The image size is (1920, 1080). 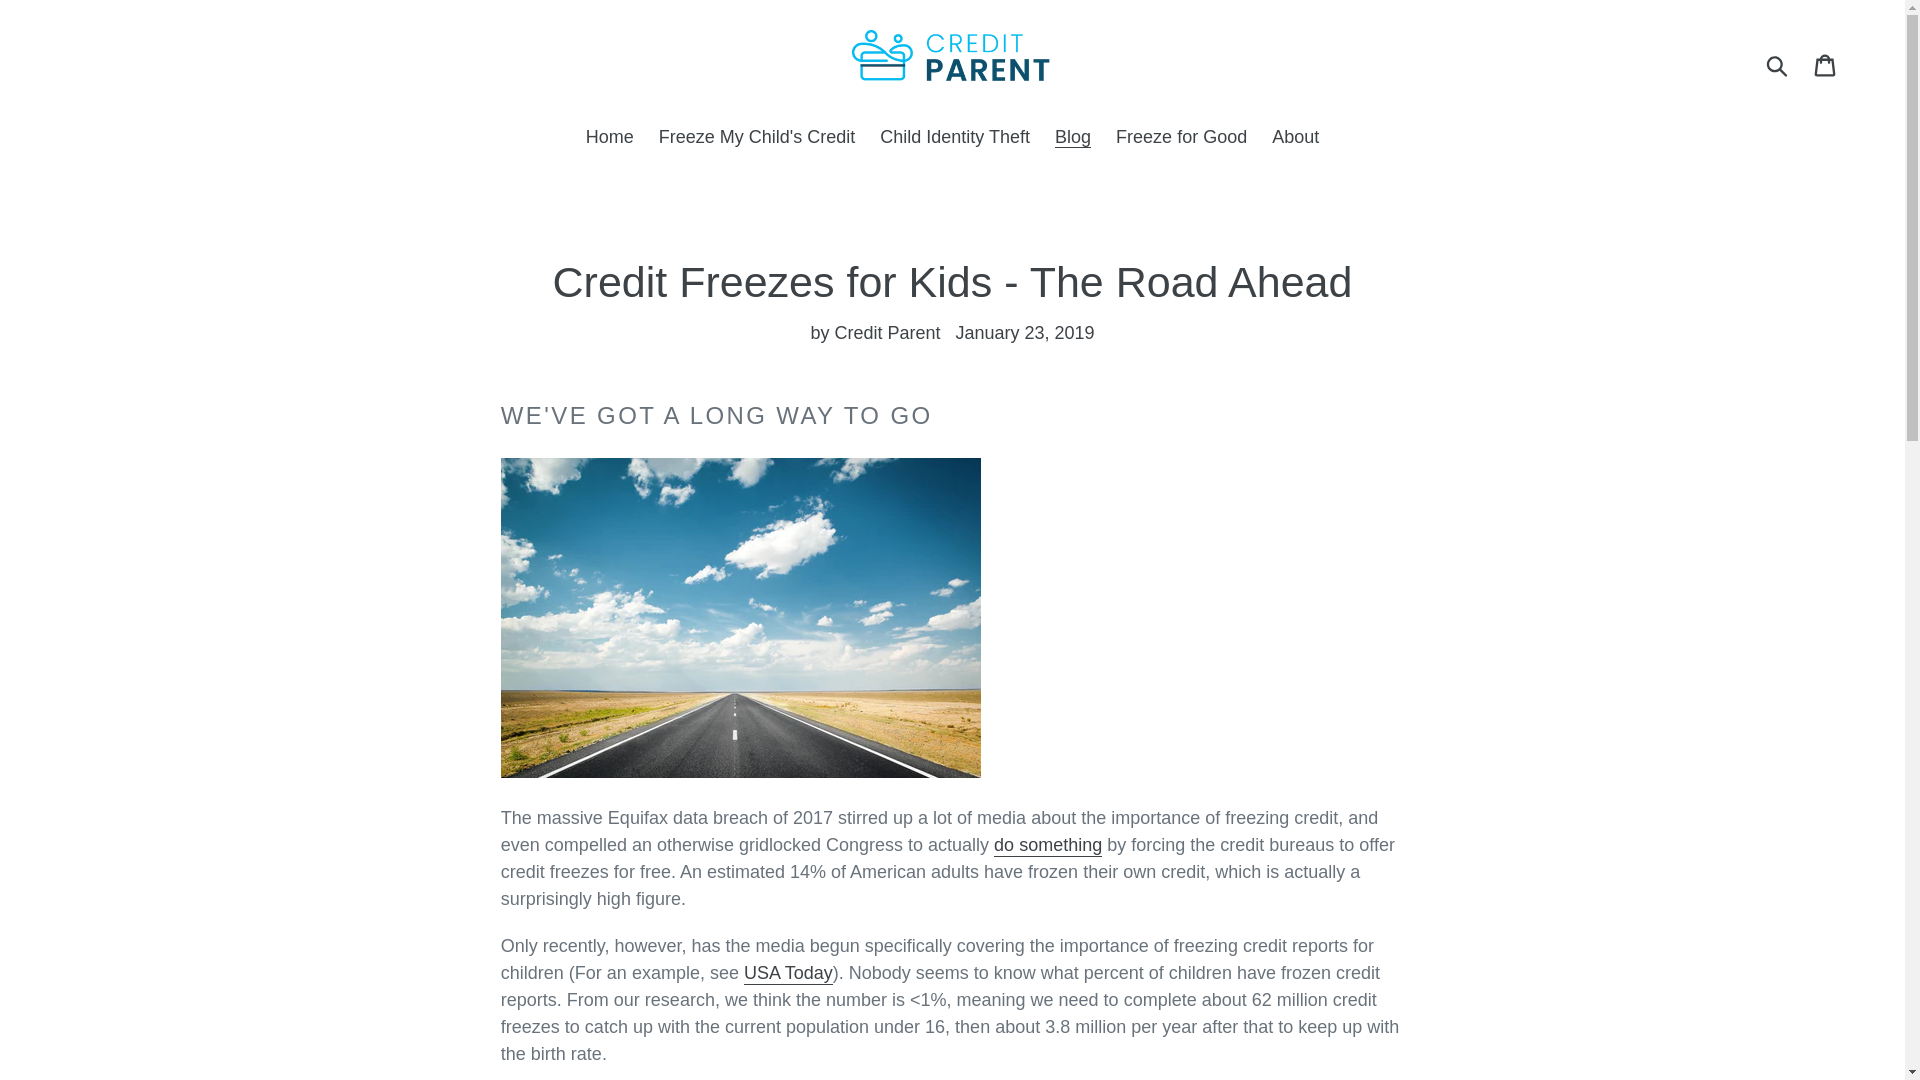 I want to click on Blog, so click(x=1072, y=139).